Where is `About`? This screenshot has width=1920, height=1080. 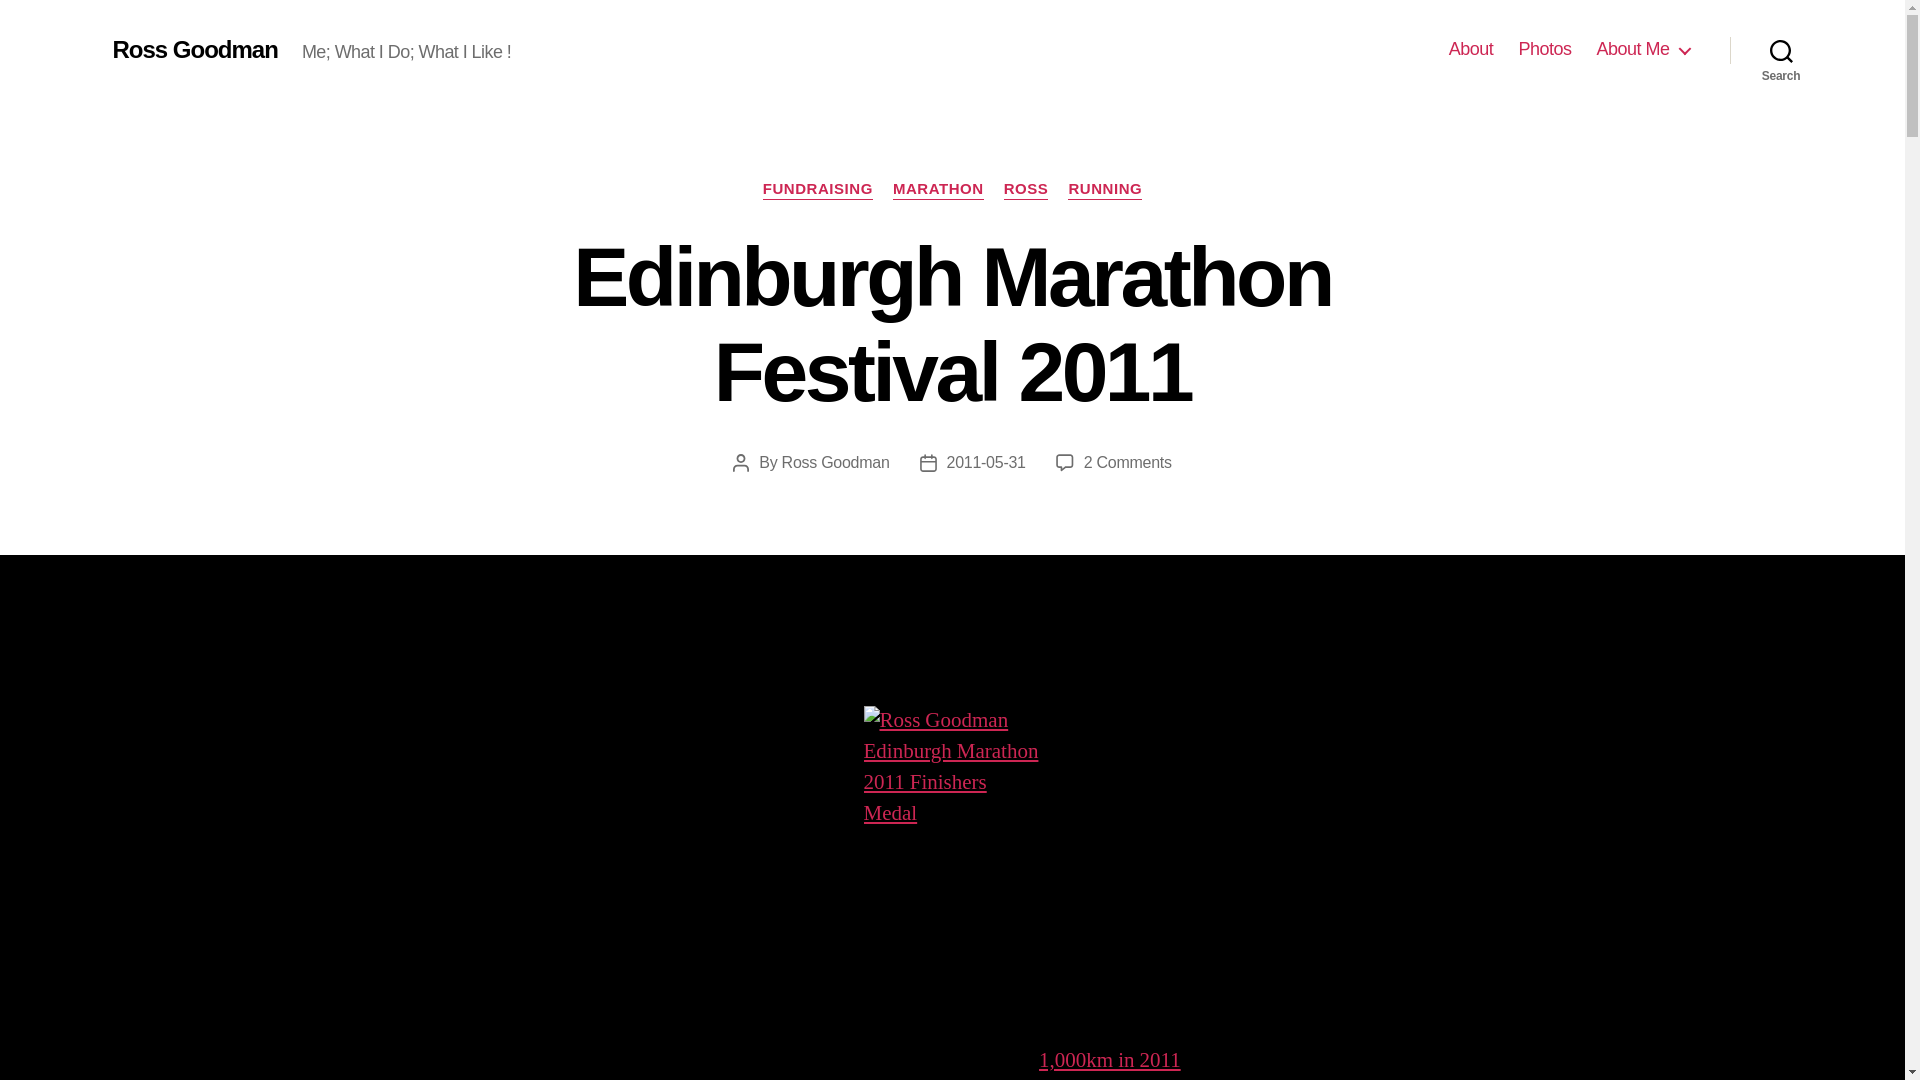
About is located at coordinates (1471, 49).